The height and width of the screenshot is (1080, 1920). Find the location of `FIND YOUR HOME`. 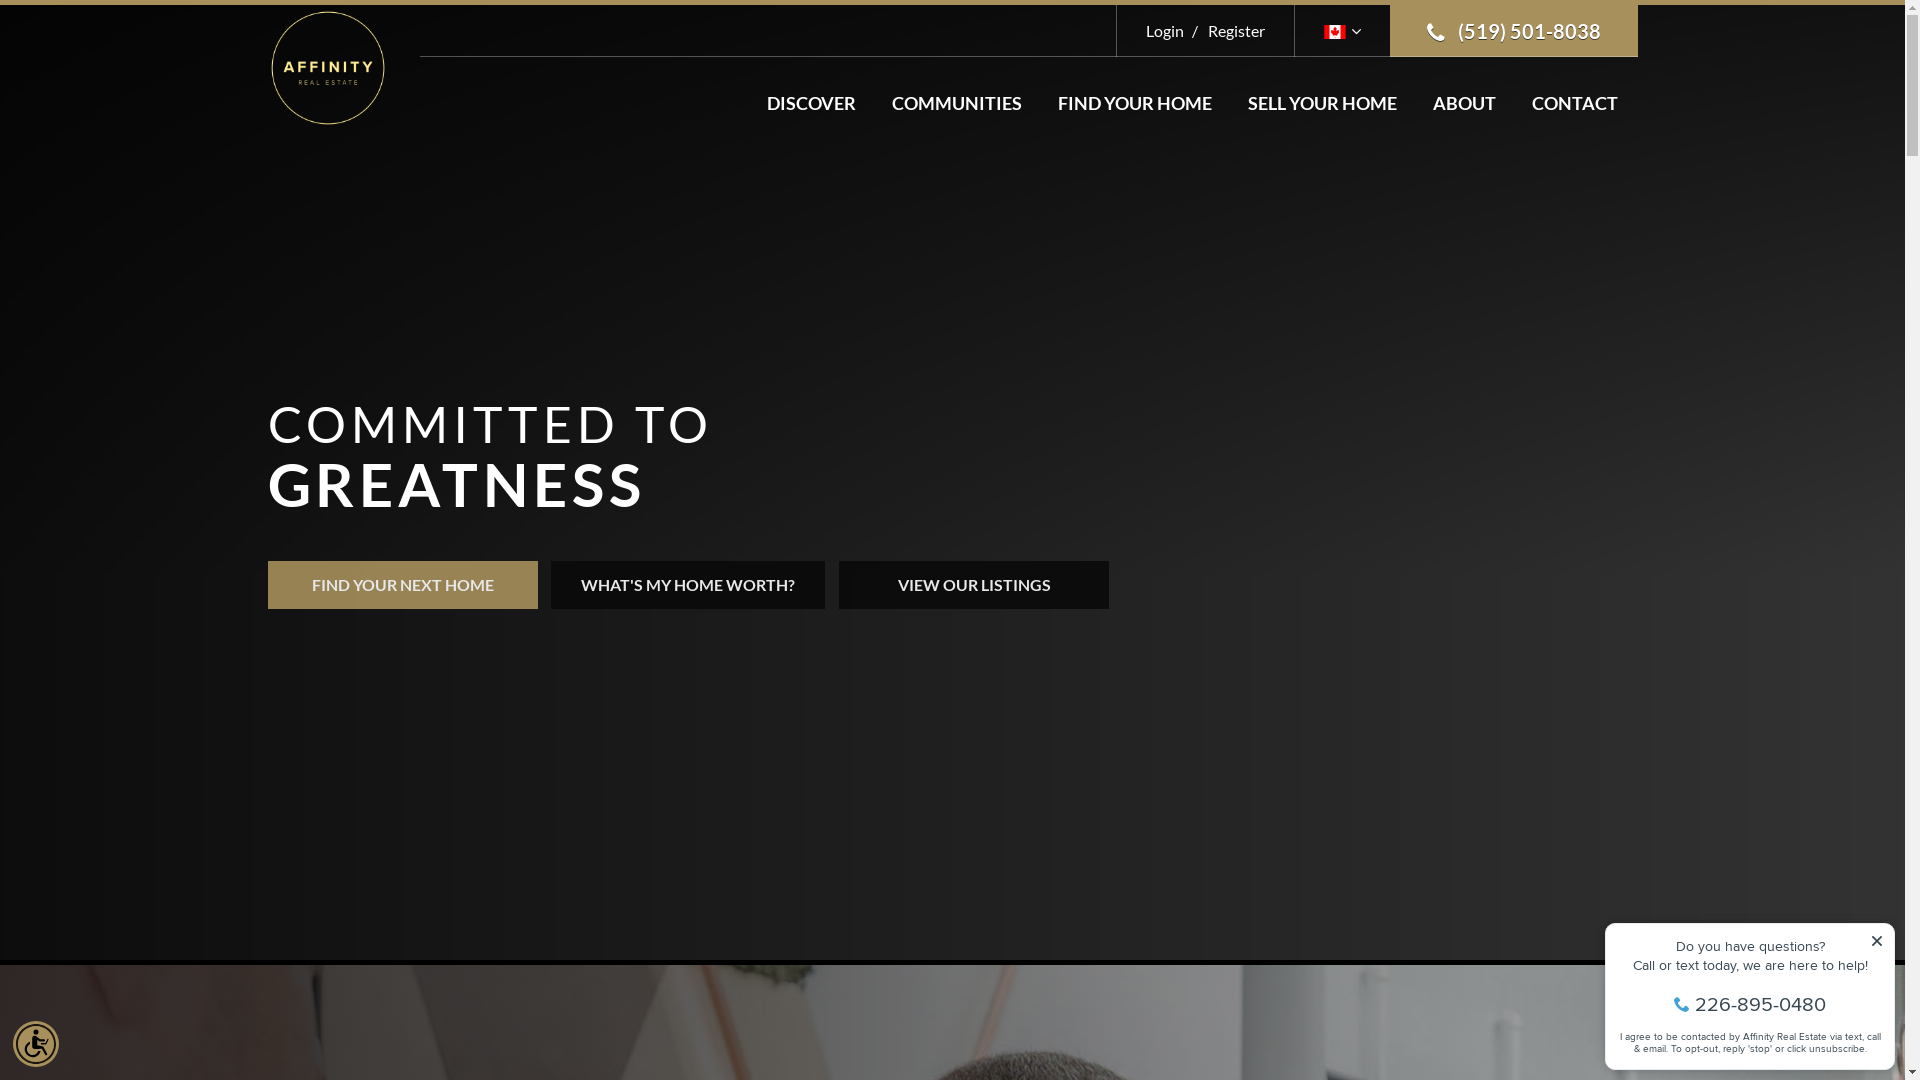

FIND YOUR HOME is located at coordinates (1135, 103).